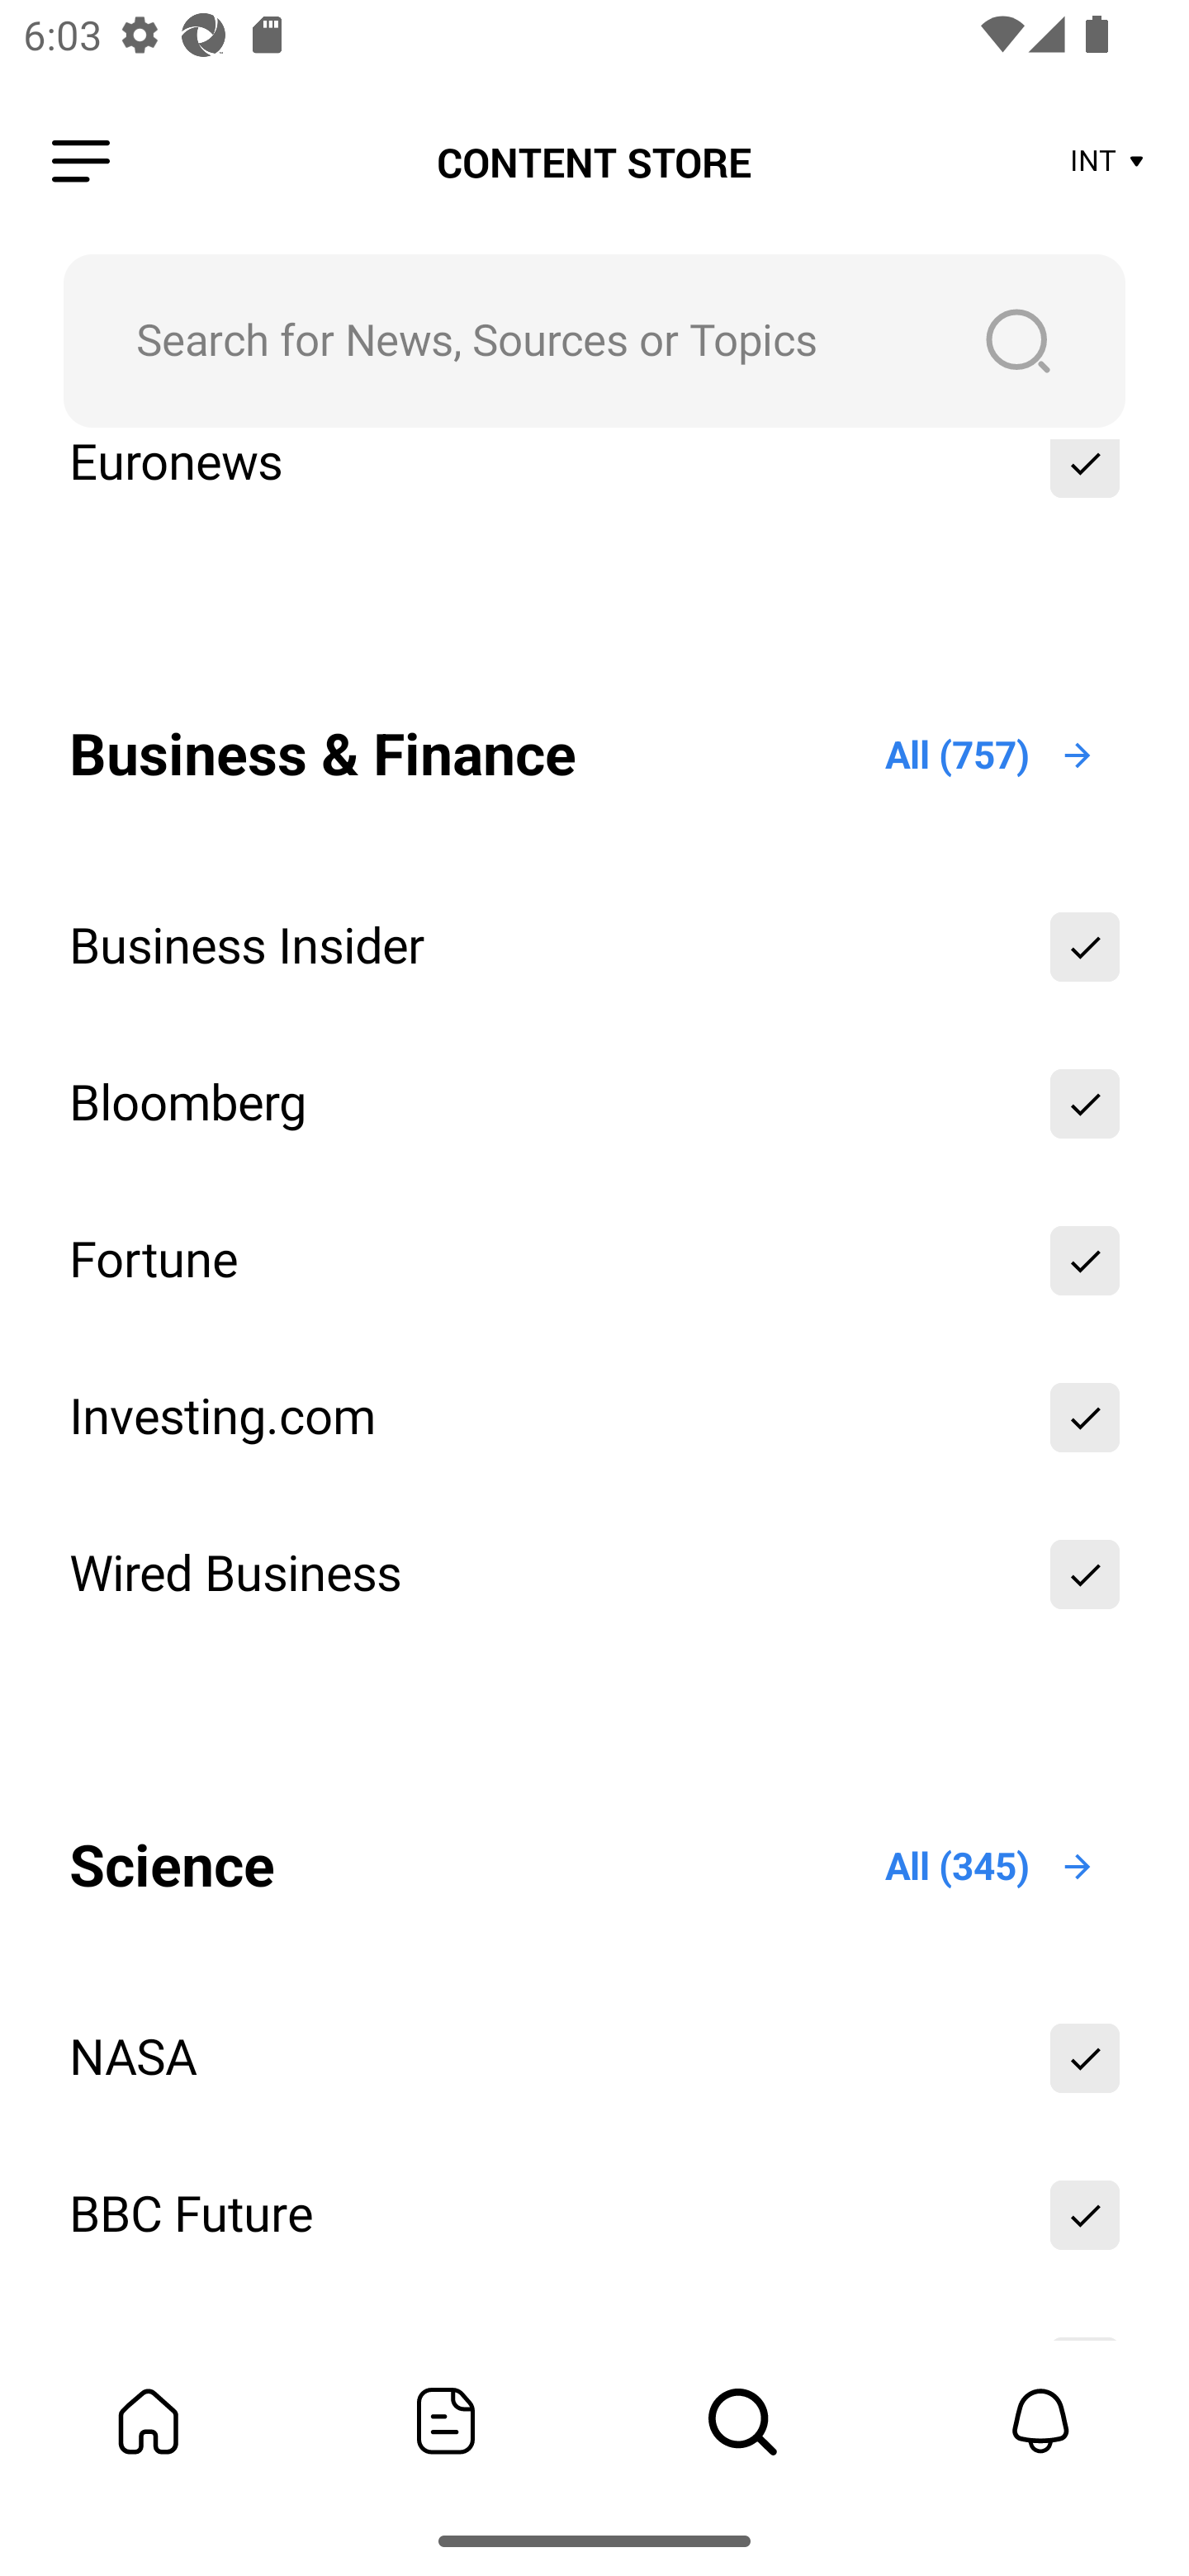 The image size is (1189, 2576). I want to click on BBC Future Add To My Bundle, so click(594, 2214).